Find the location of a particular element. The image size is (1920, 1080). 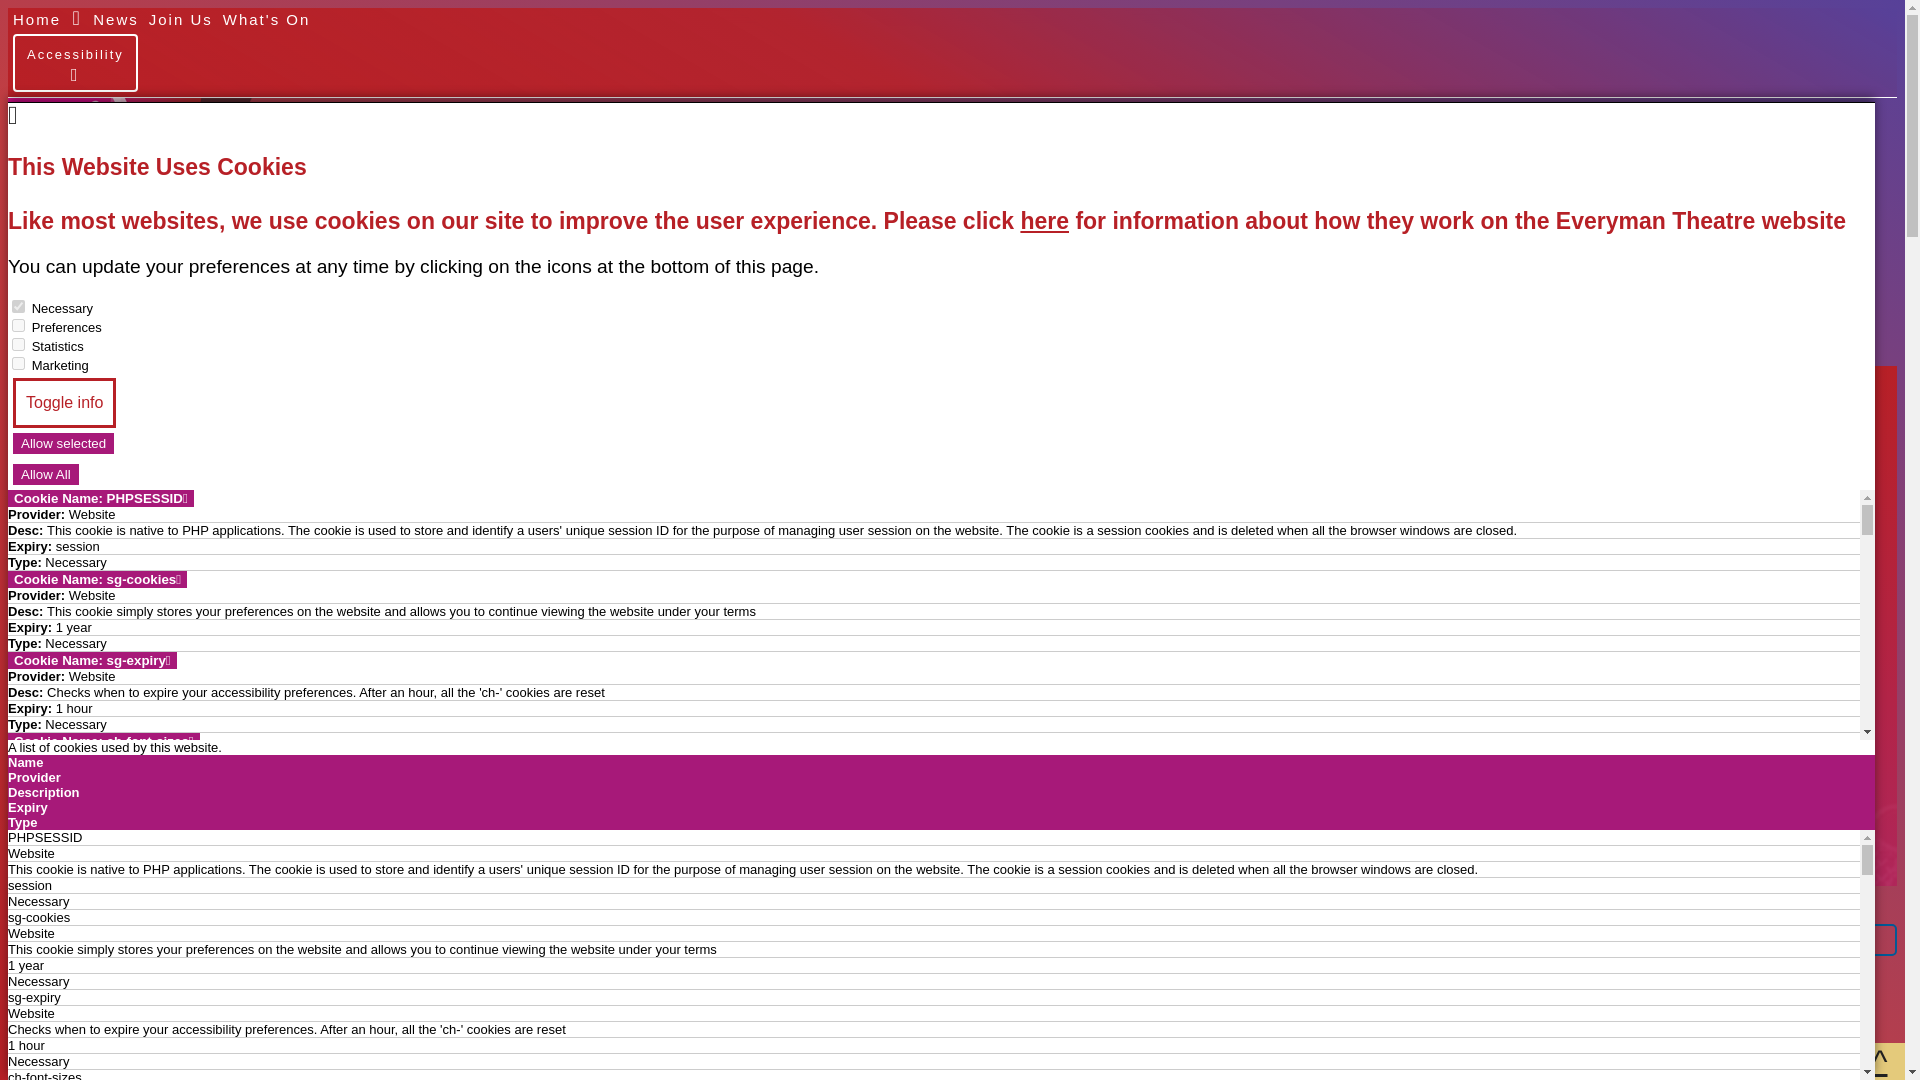

statistics is located at coordinates (18, 344).